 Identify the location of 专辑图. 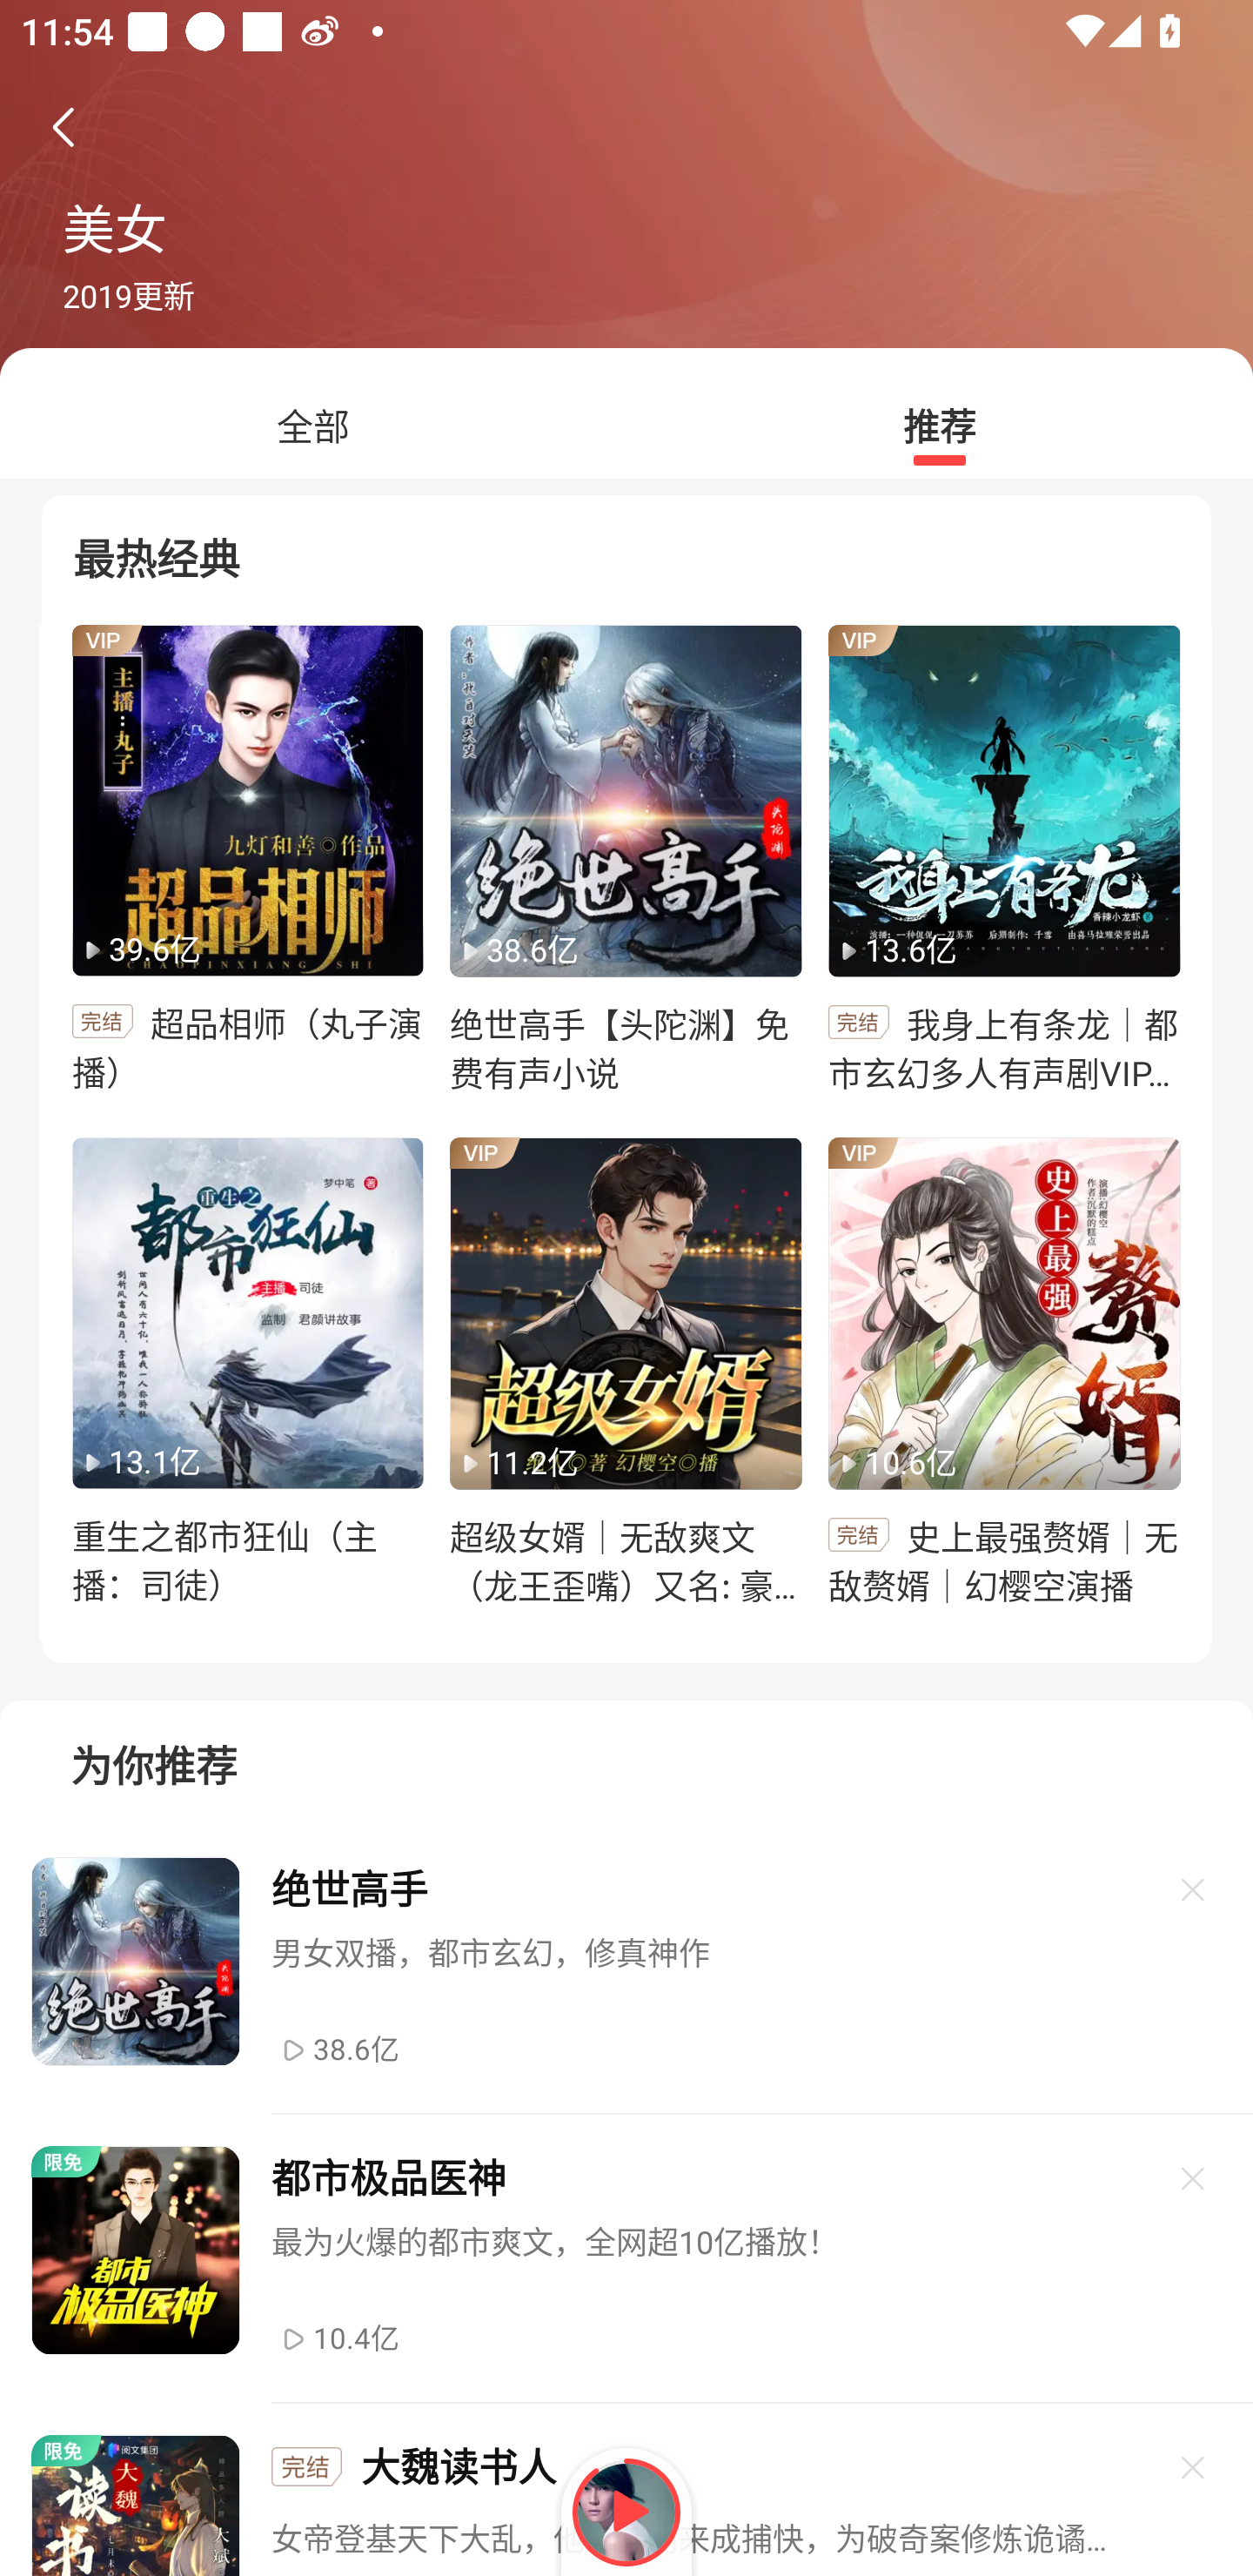
(1004, 1313).